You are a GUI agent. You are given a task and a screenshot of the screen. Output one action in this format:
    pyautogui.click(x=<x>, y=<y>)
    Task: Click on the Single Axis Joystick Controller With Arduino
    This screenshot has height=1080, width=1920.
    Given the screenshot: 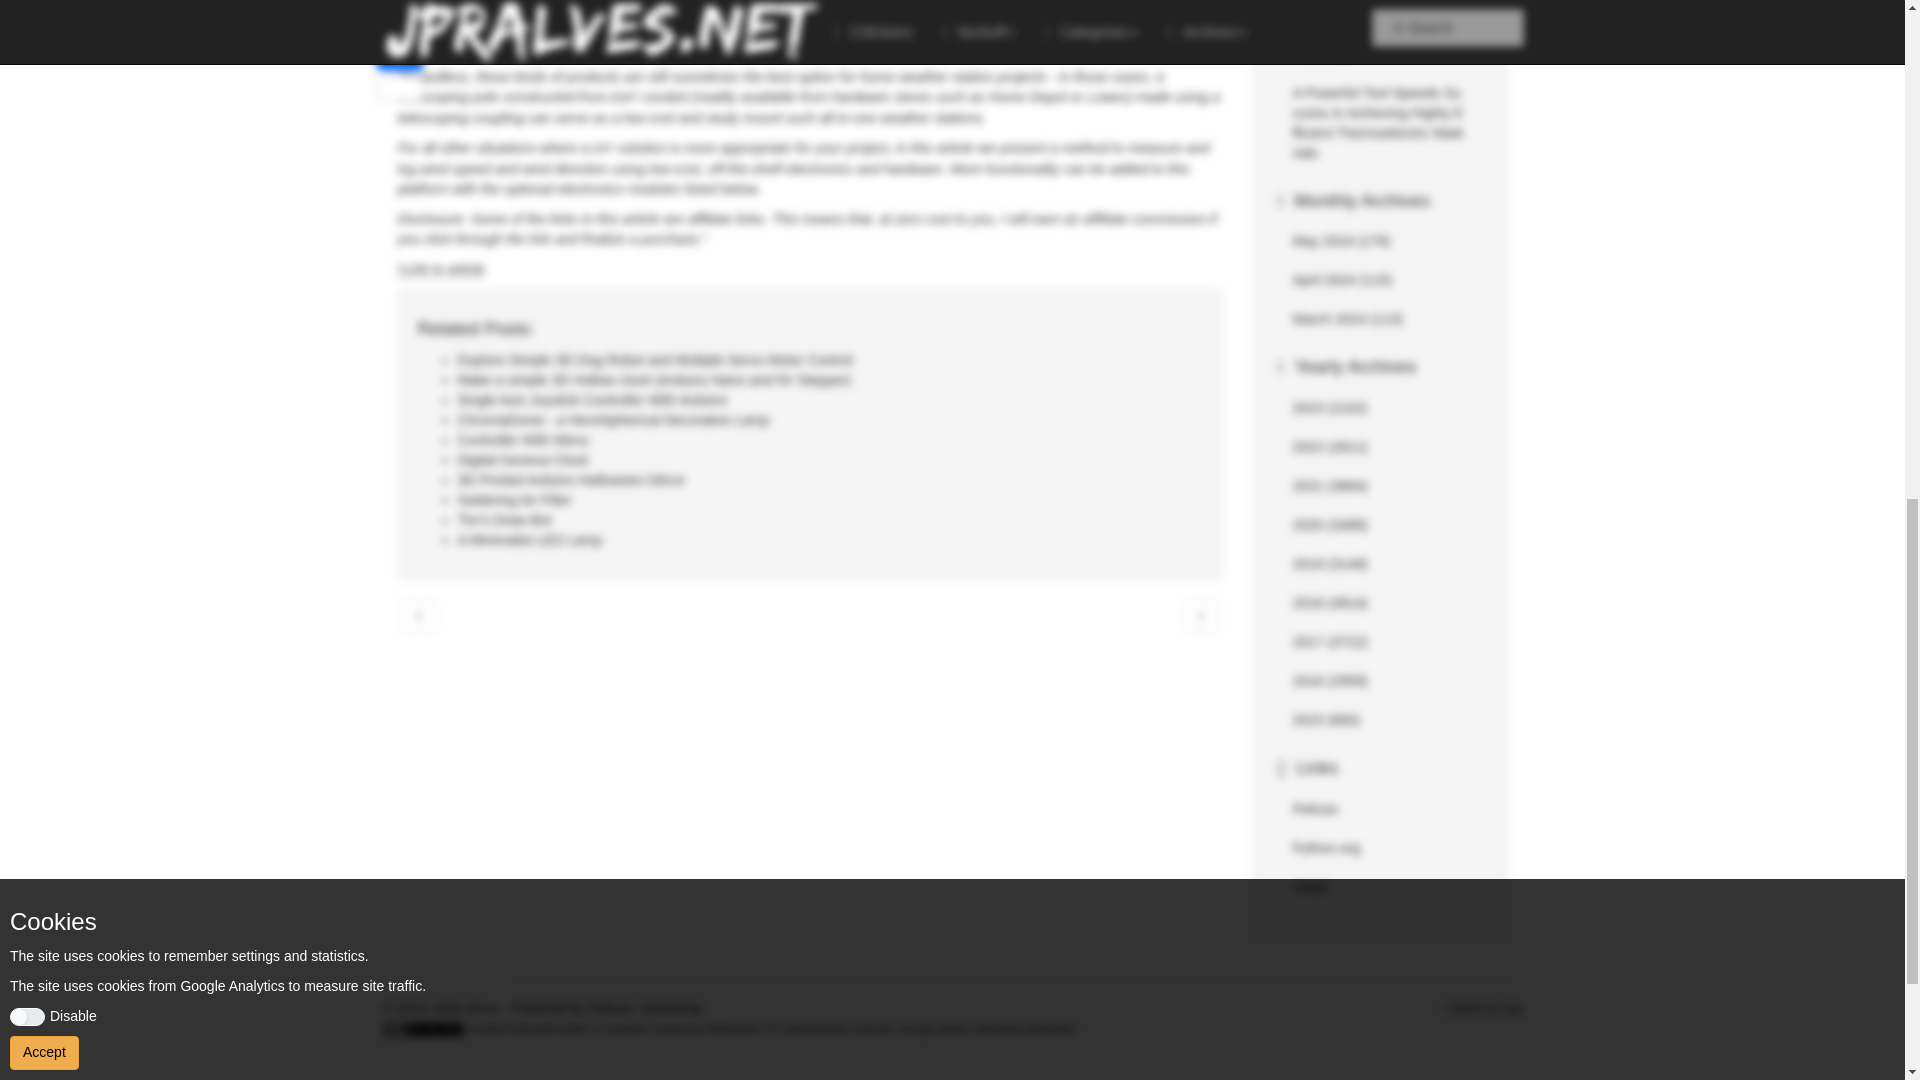 What is the action you would take?
    pyautogui.click(x=592, y=400)
    